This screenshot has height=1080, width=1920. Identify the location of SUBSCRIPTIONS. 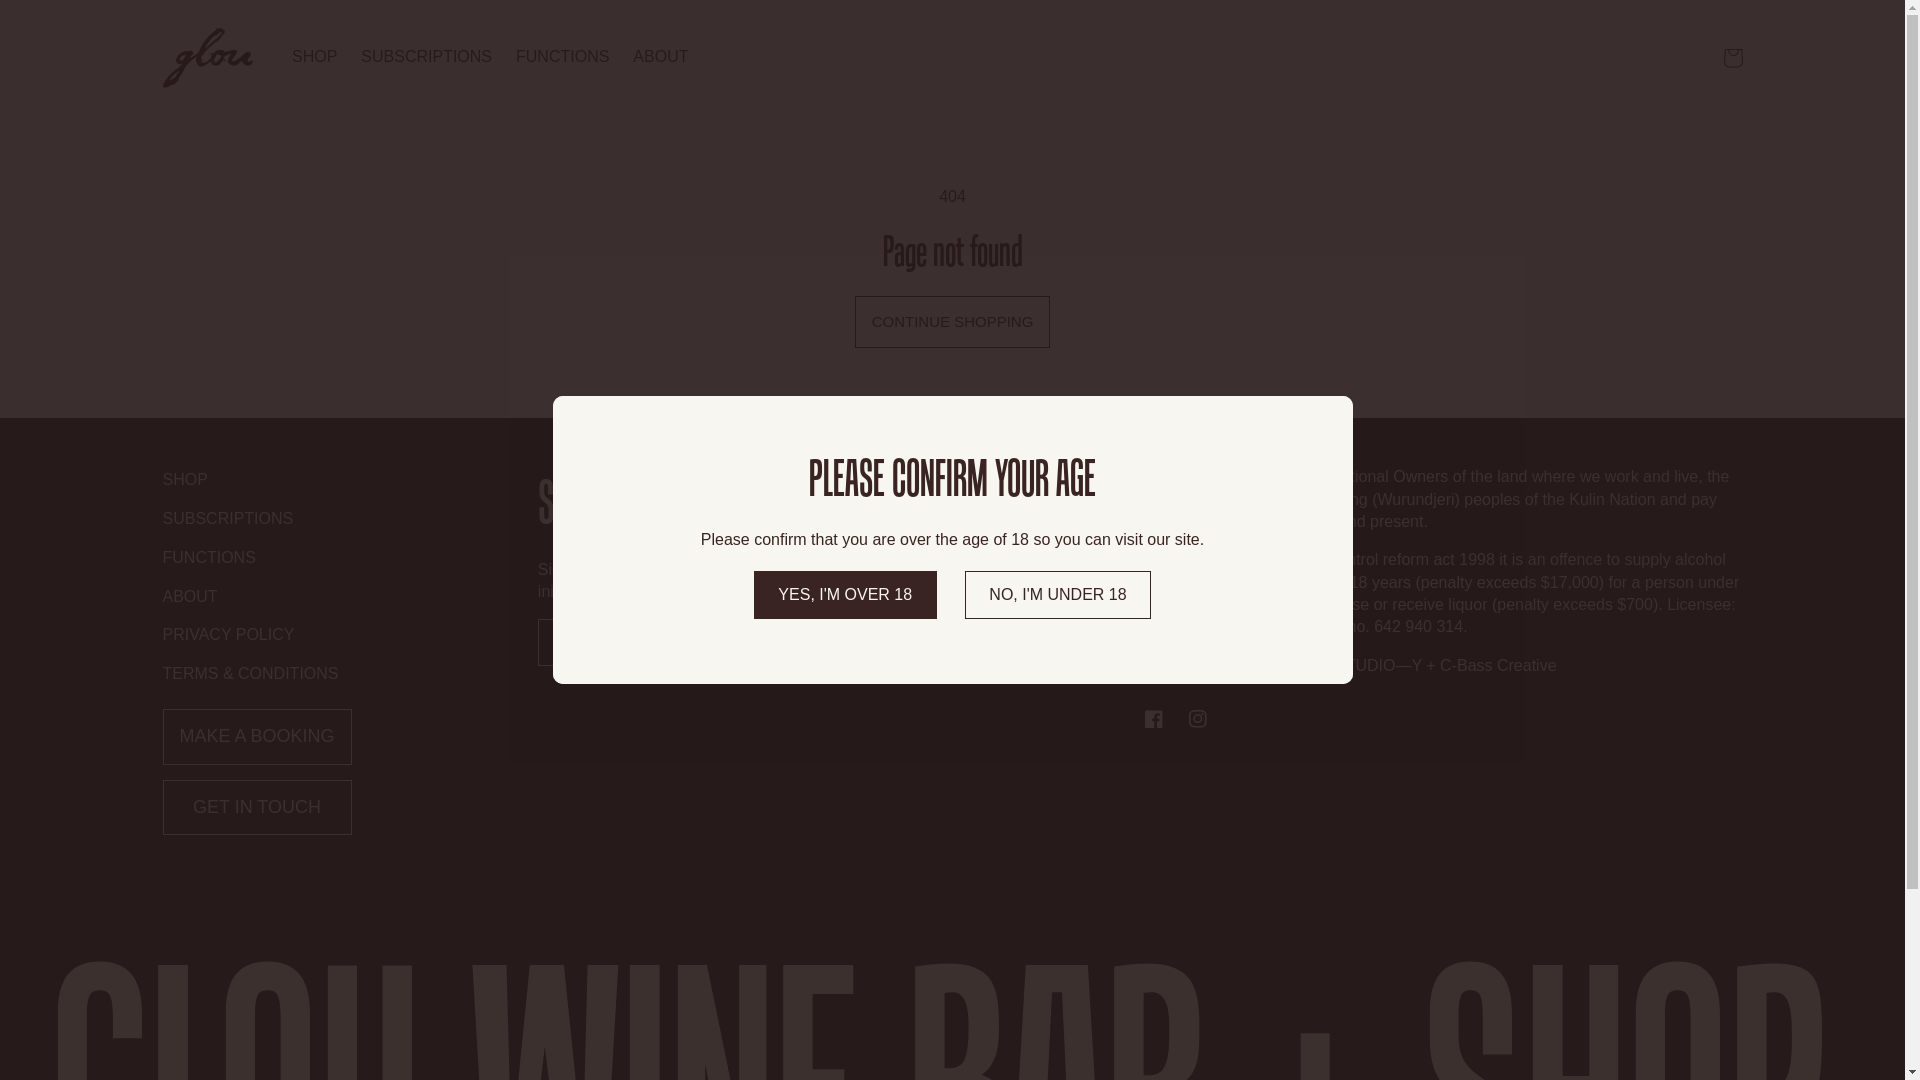
(228, 520).